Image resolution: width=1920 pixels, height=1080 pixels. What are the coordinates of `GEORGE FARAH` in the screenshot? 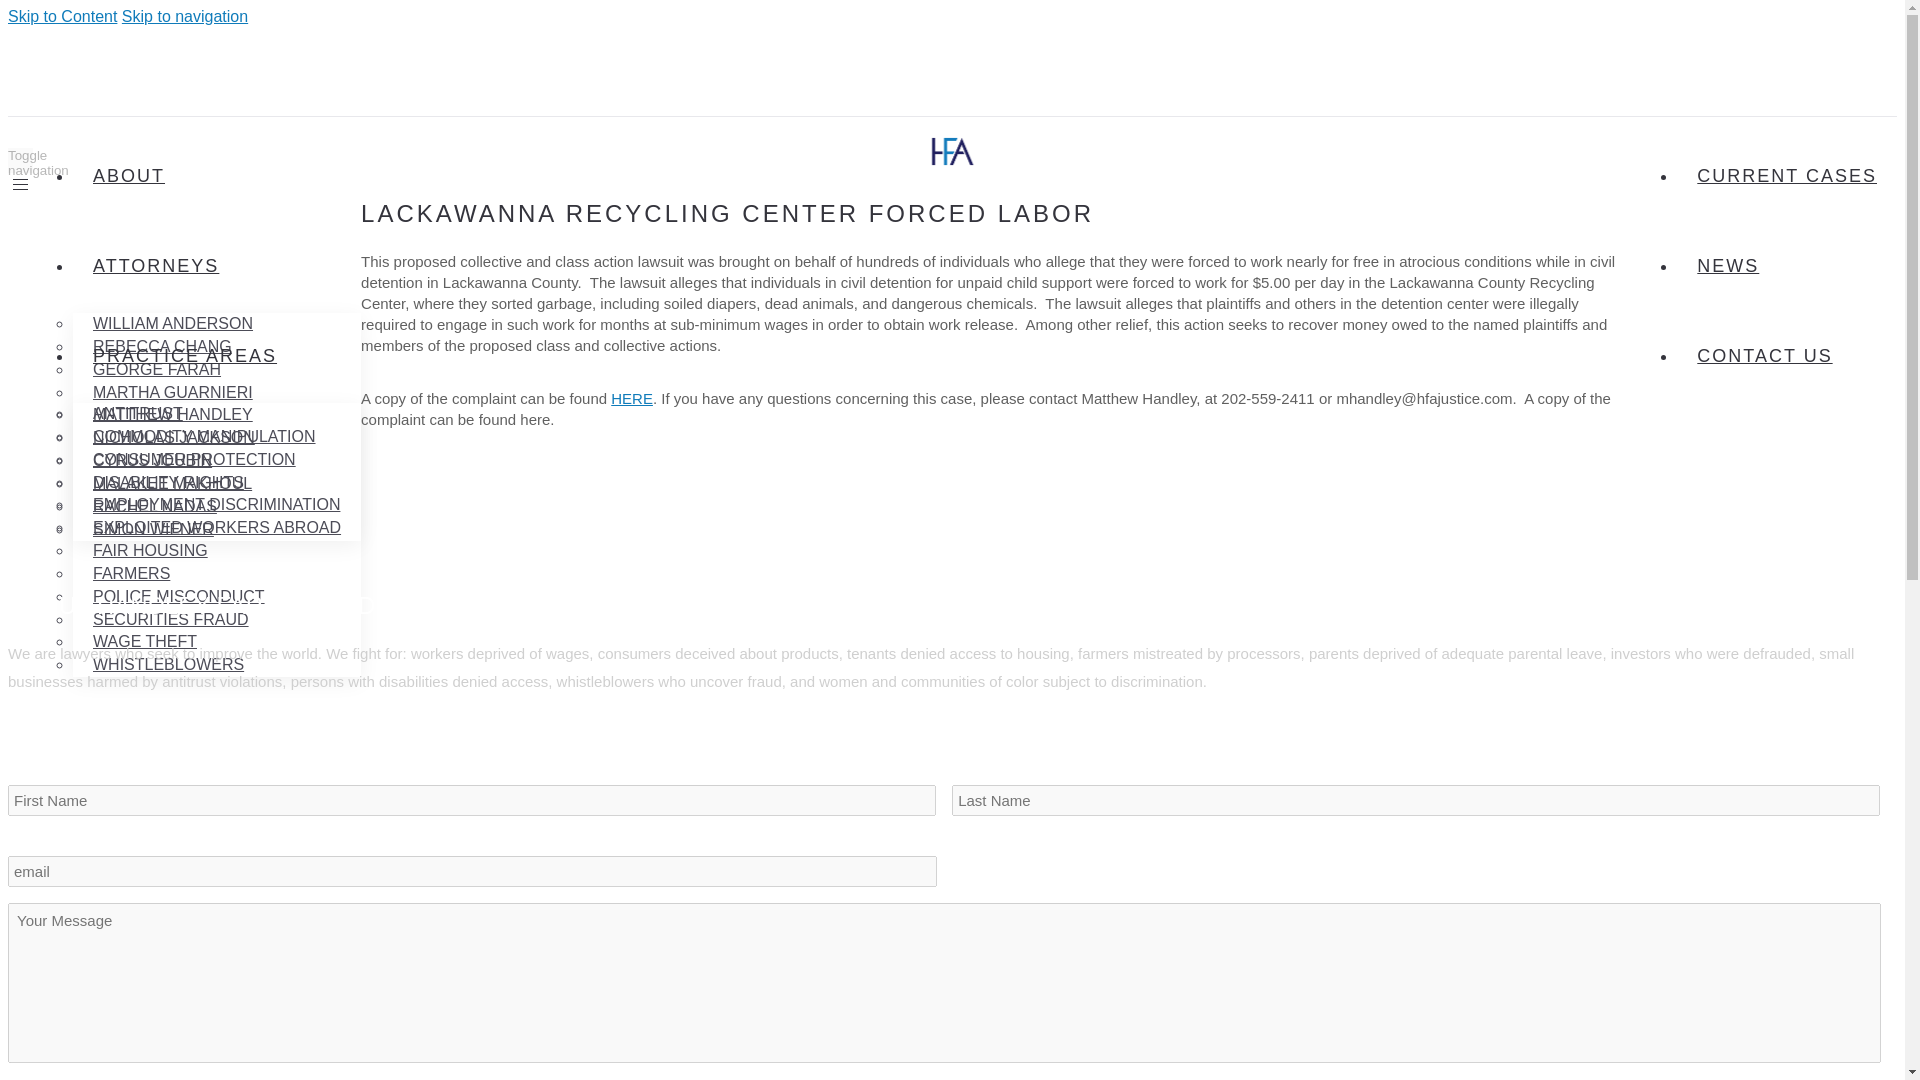 It's located at (156, 369).